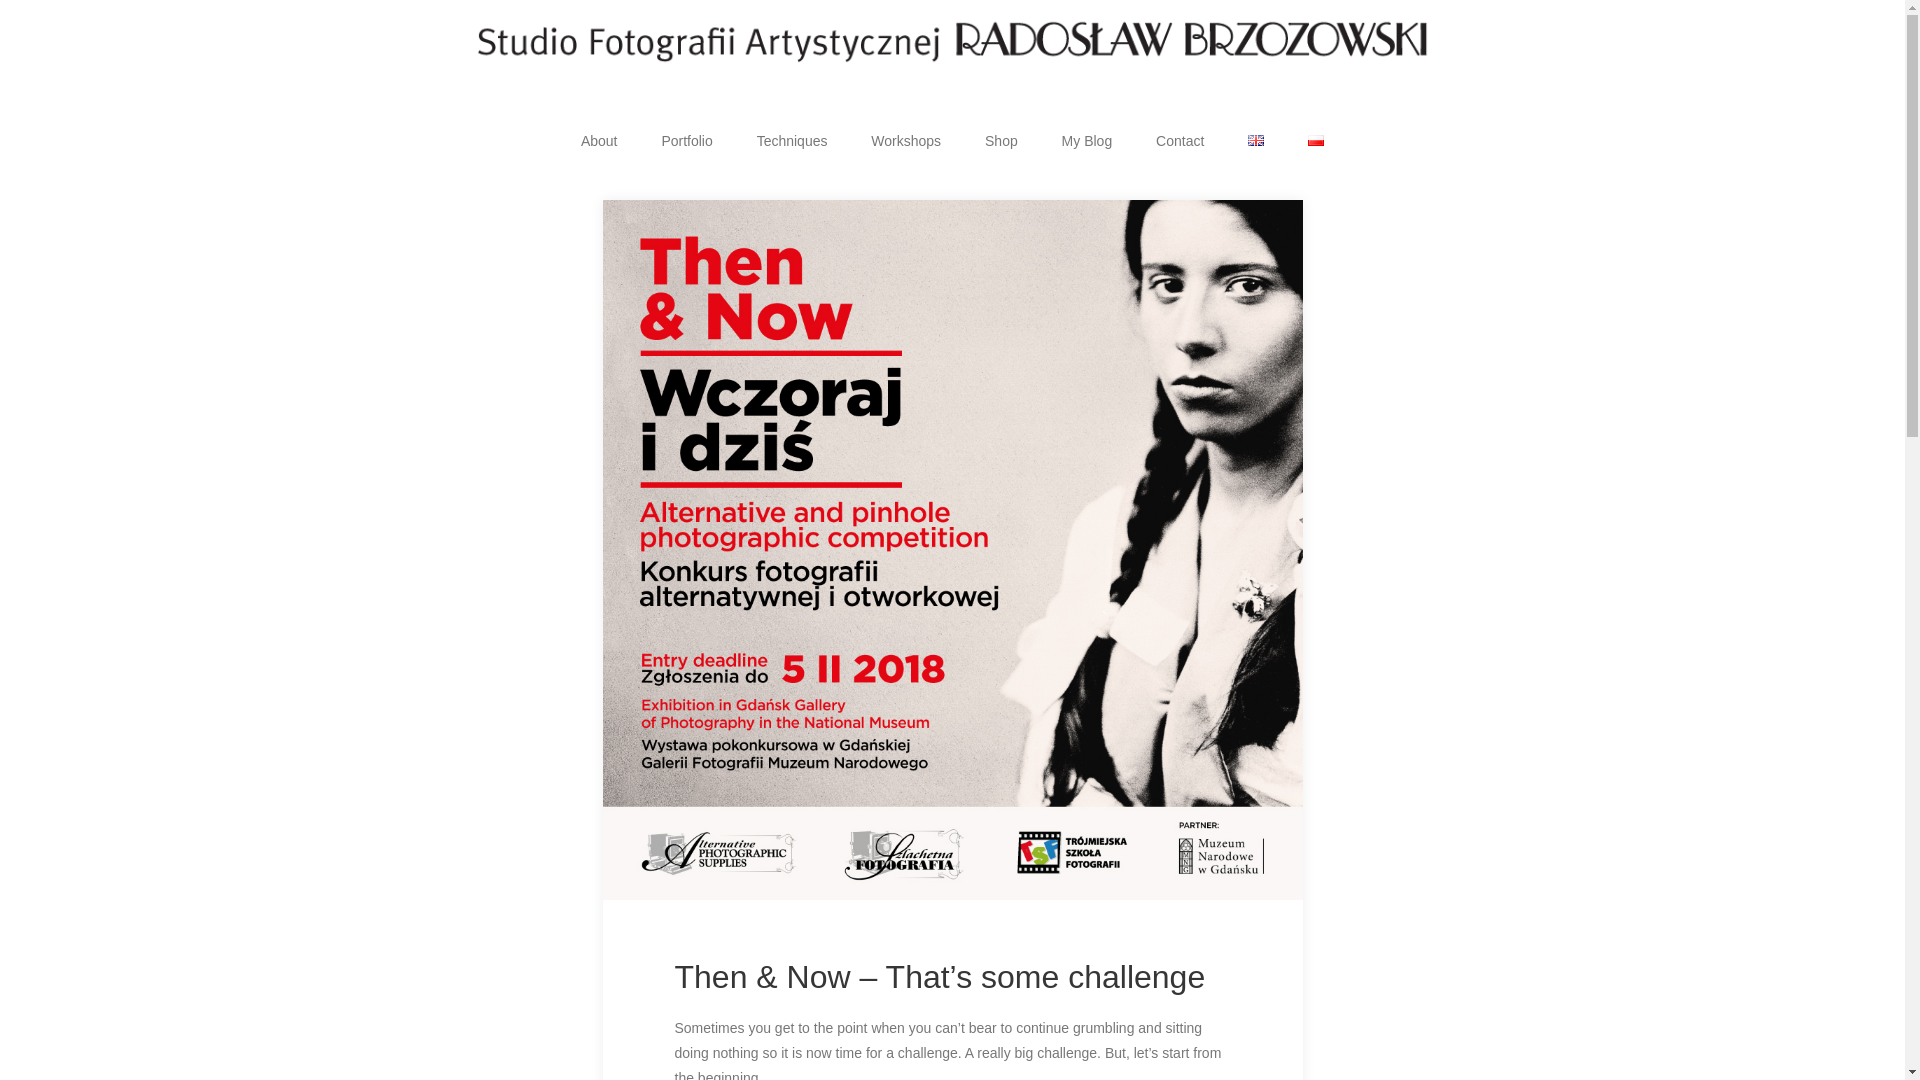  I want to click on Shop, so click(1002, 140).